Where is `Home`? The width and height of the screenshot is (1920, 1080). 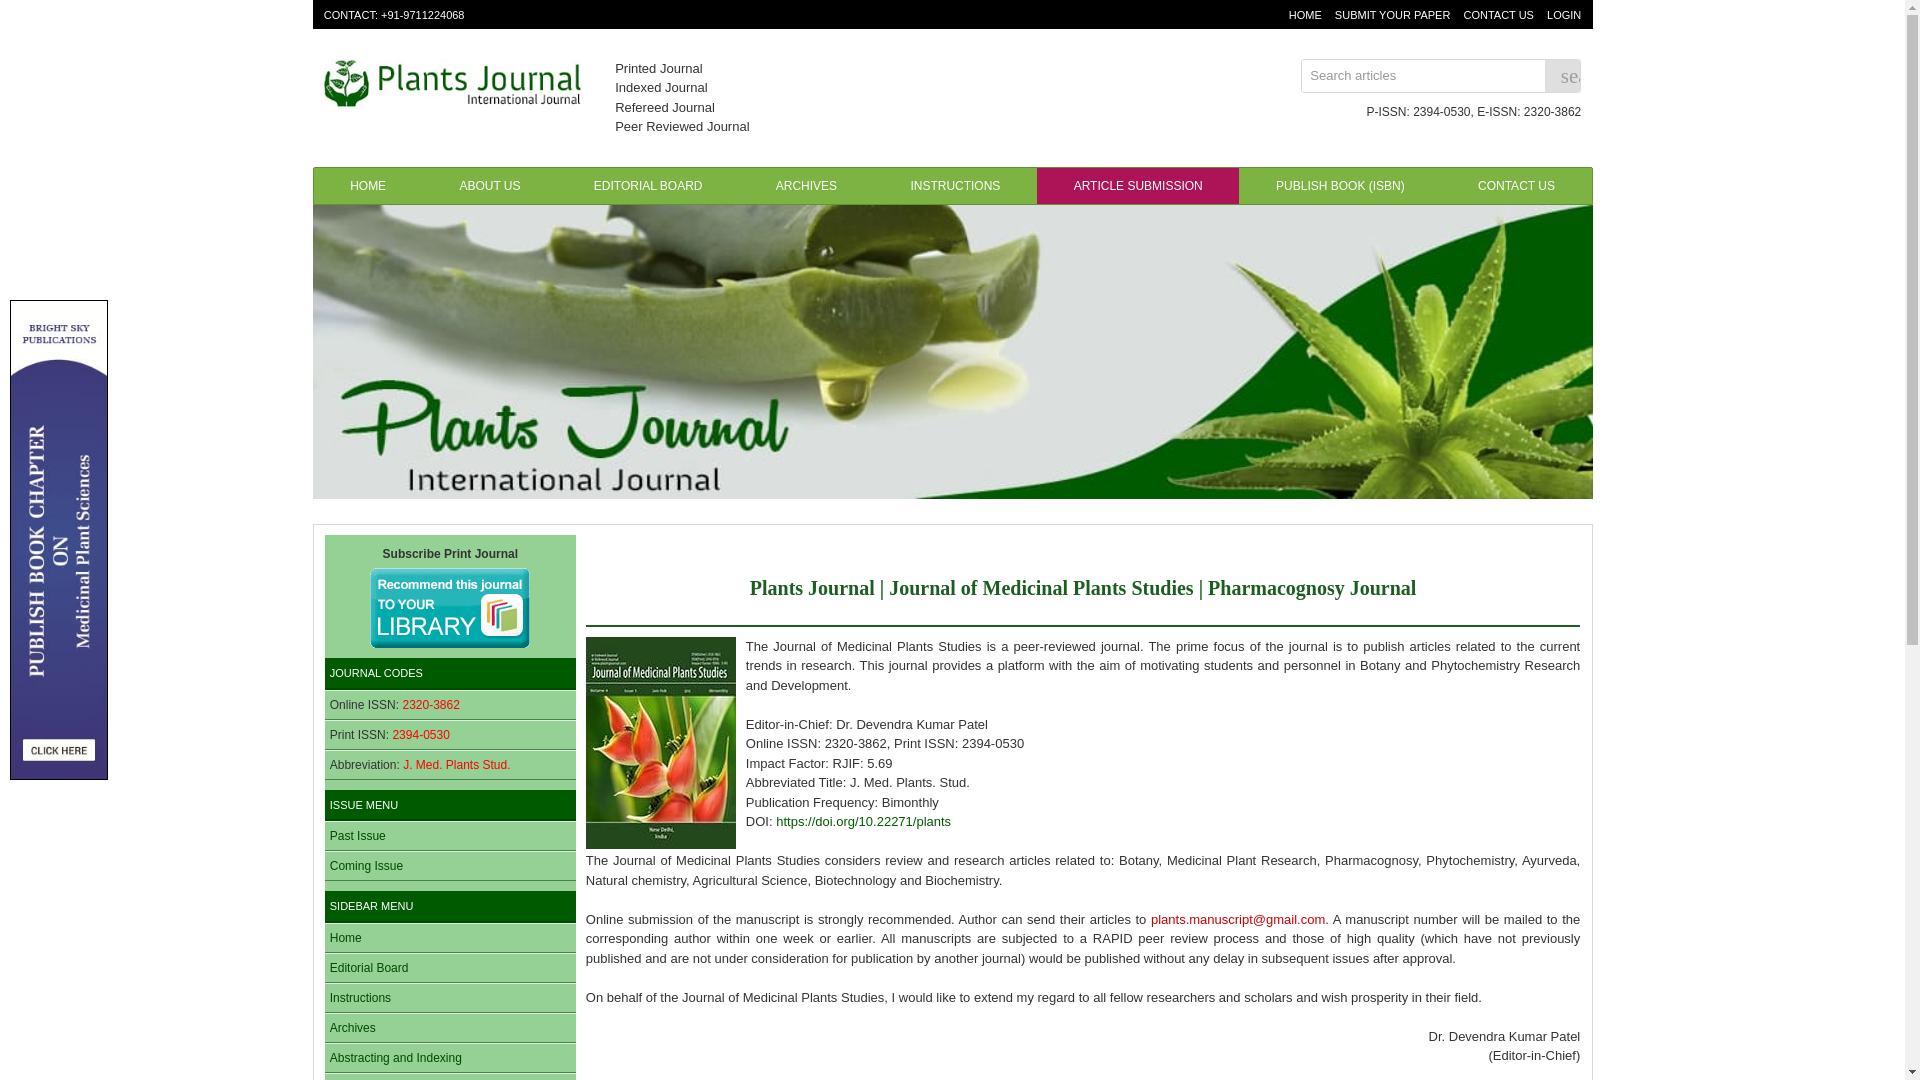
Home is located at coordinates (346, 938).